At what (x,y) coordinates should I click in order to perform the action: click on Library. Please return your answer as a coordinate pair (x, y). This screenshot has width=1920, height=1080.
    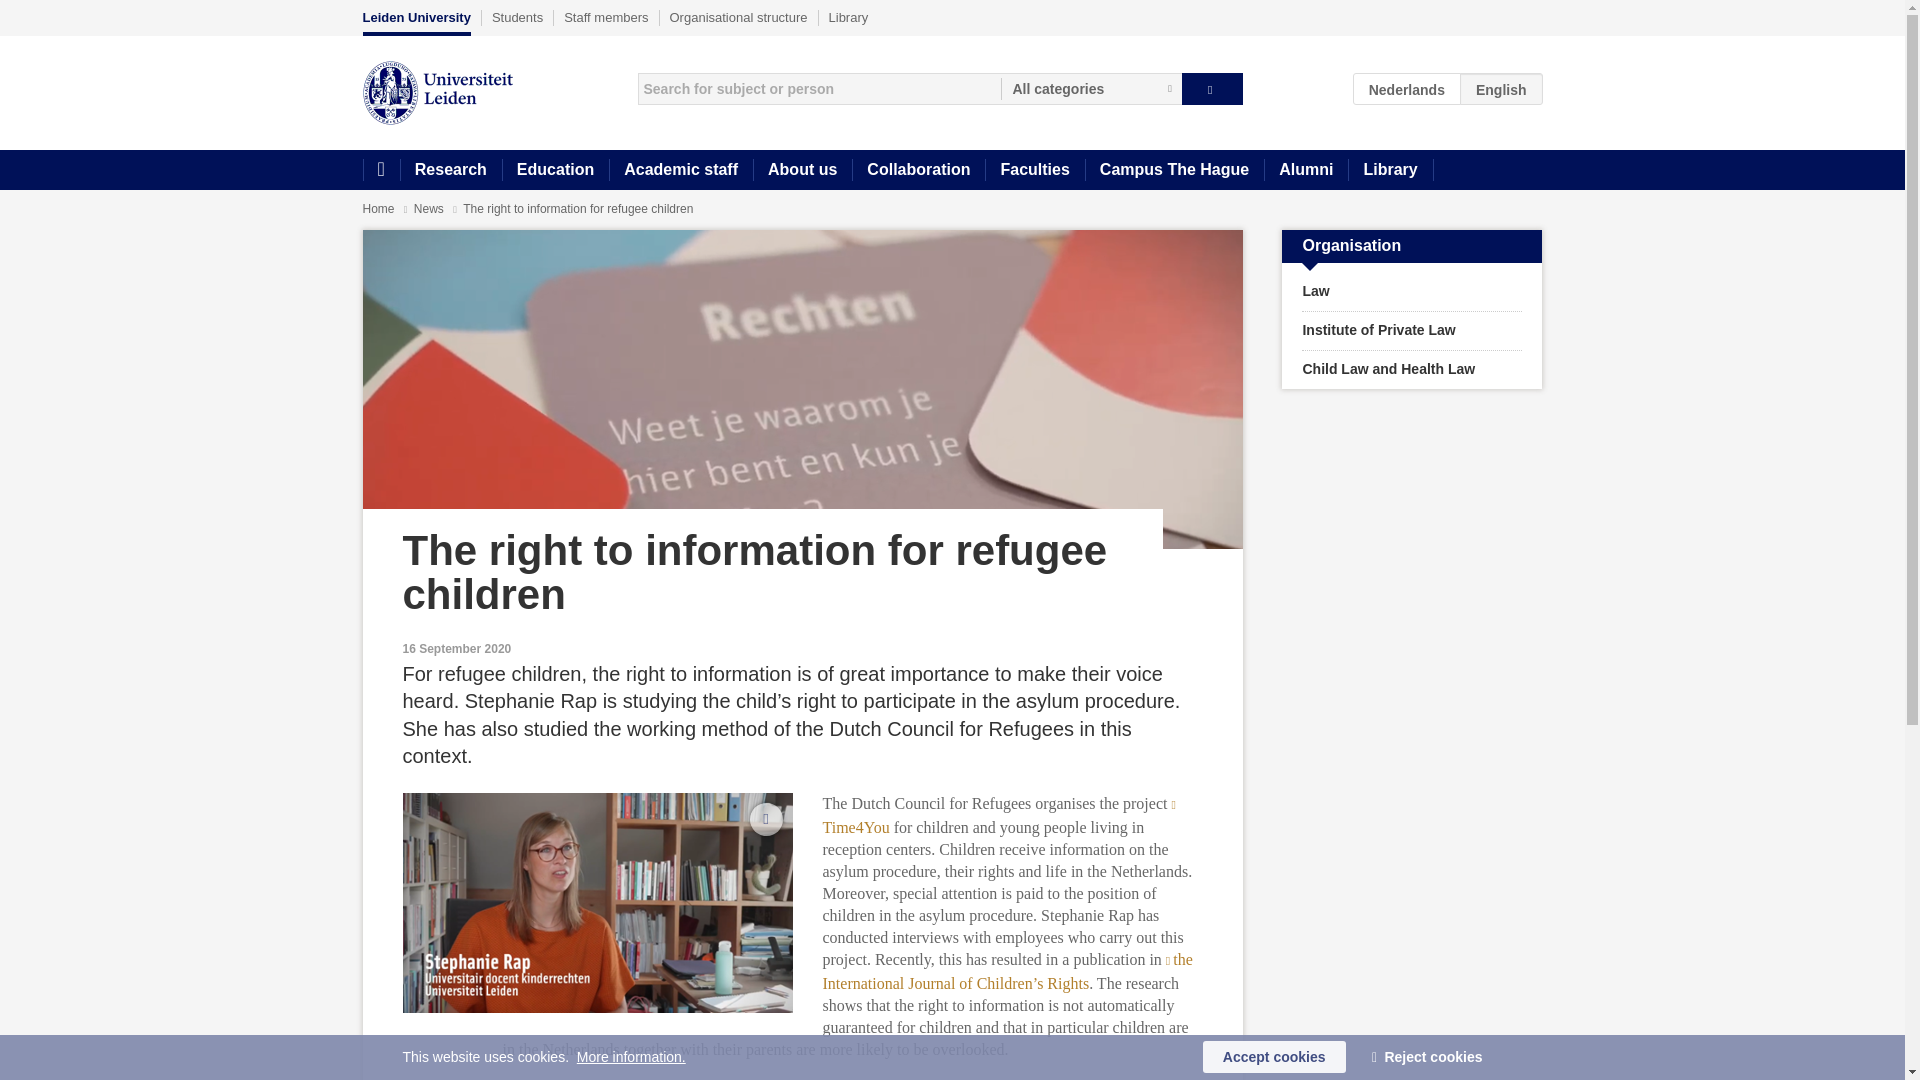
    Looking at the image, I should click on (1390, 170).